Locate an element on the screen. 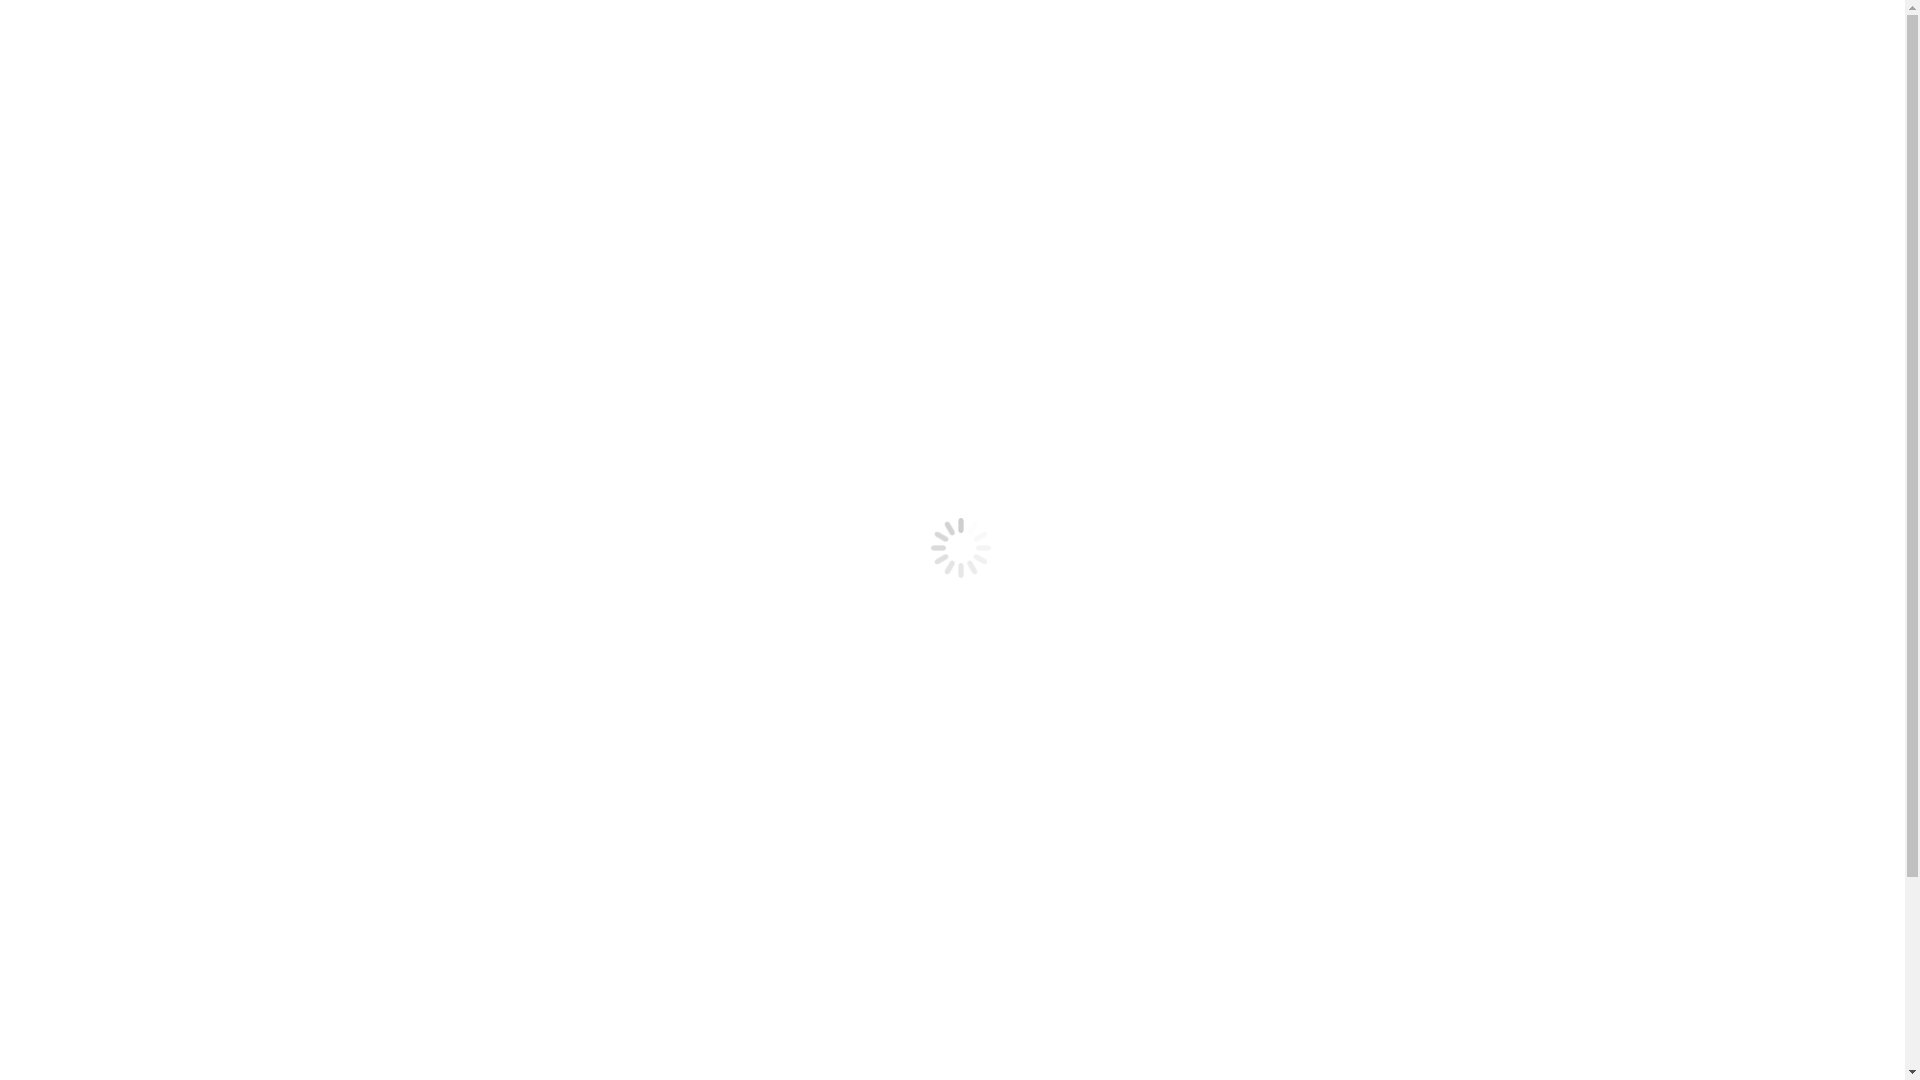  LID WORDEN is located at coordinates (58, 76).